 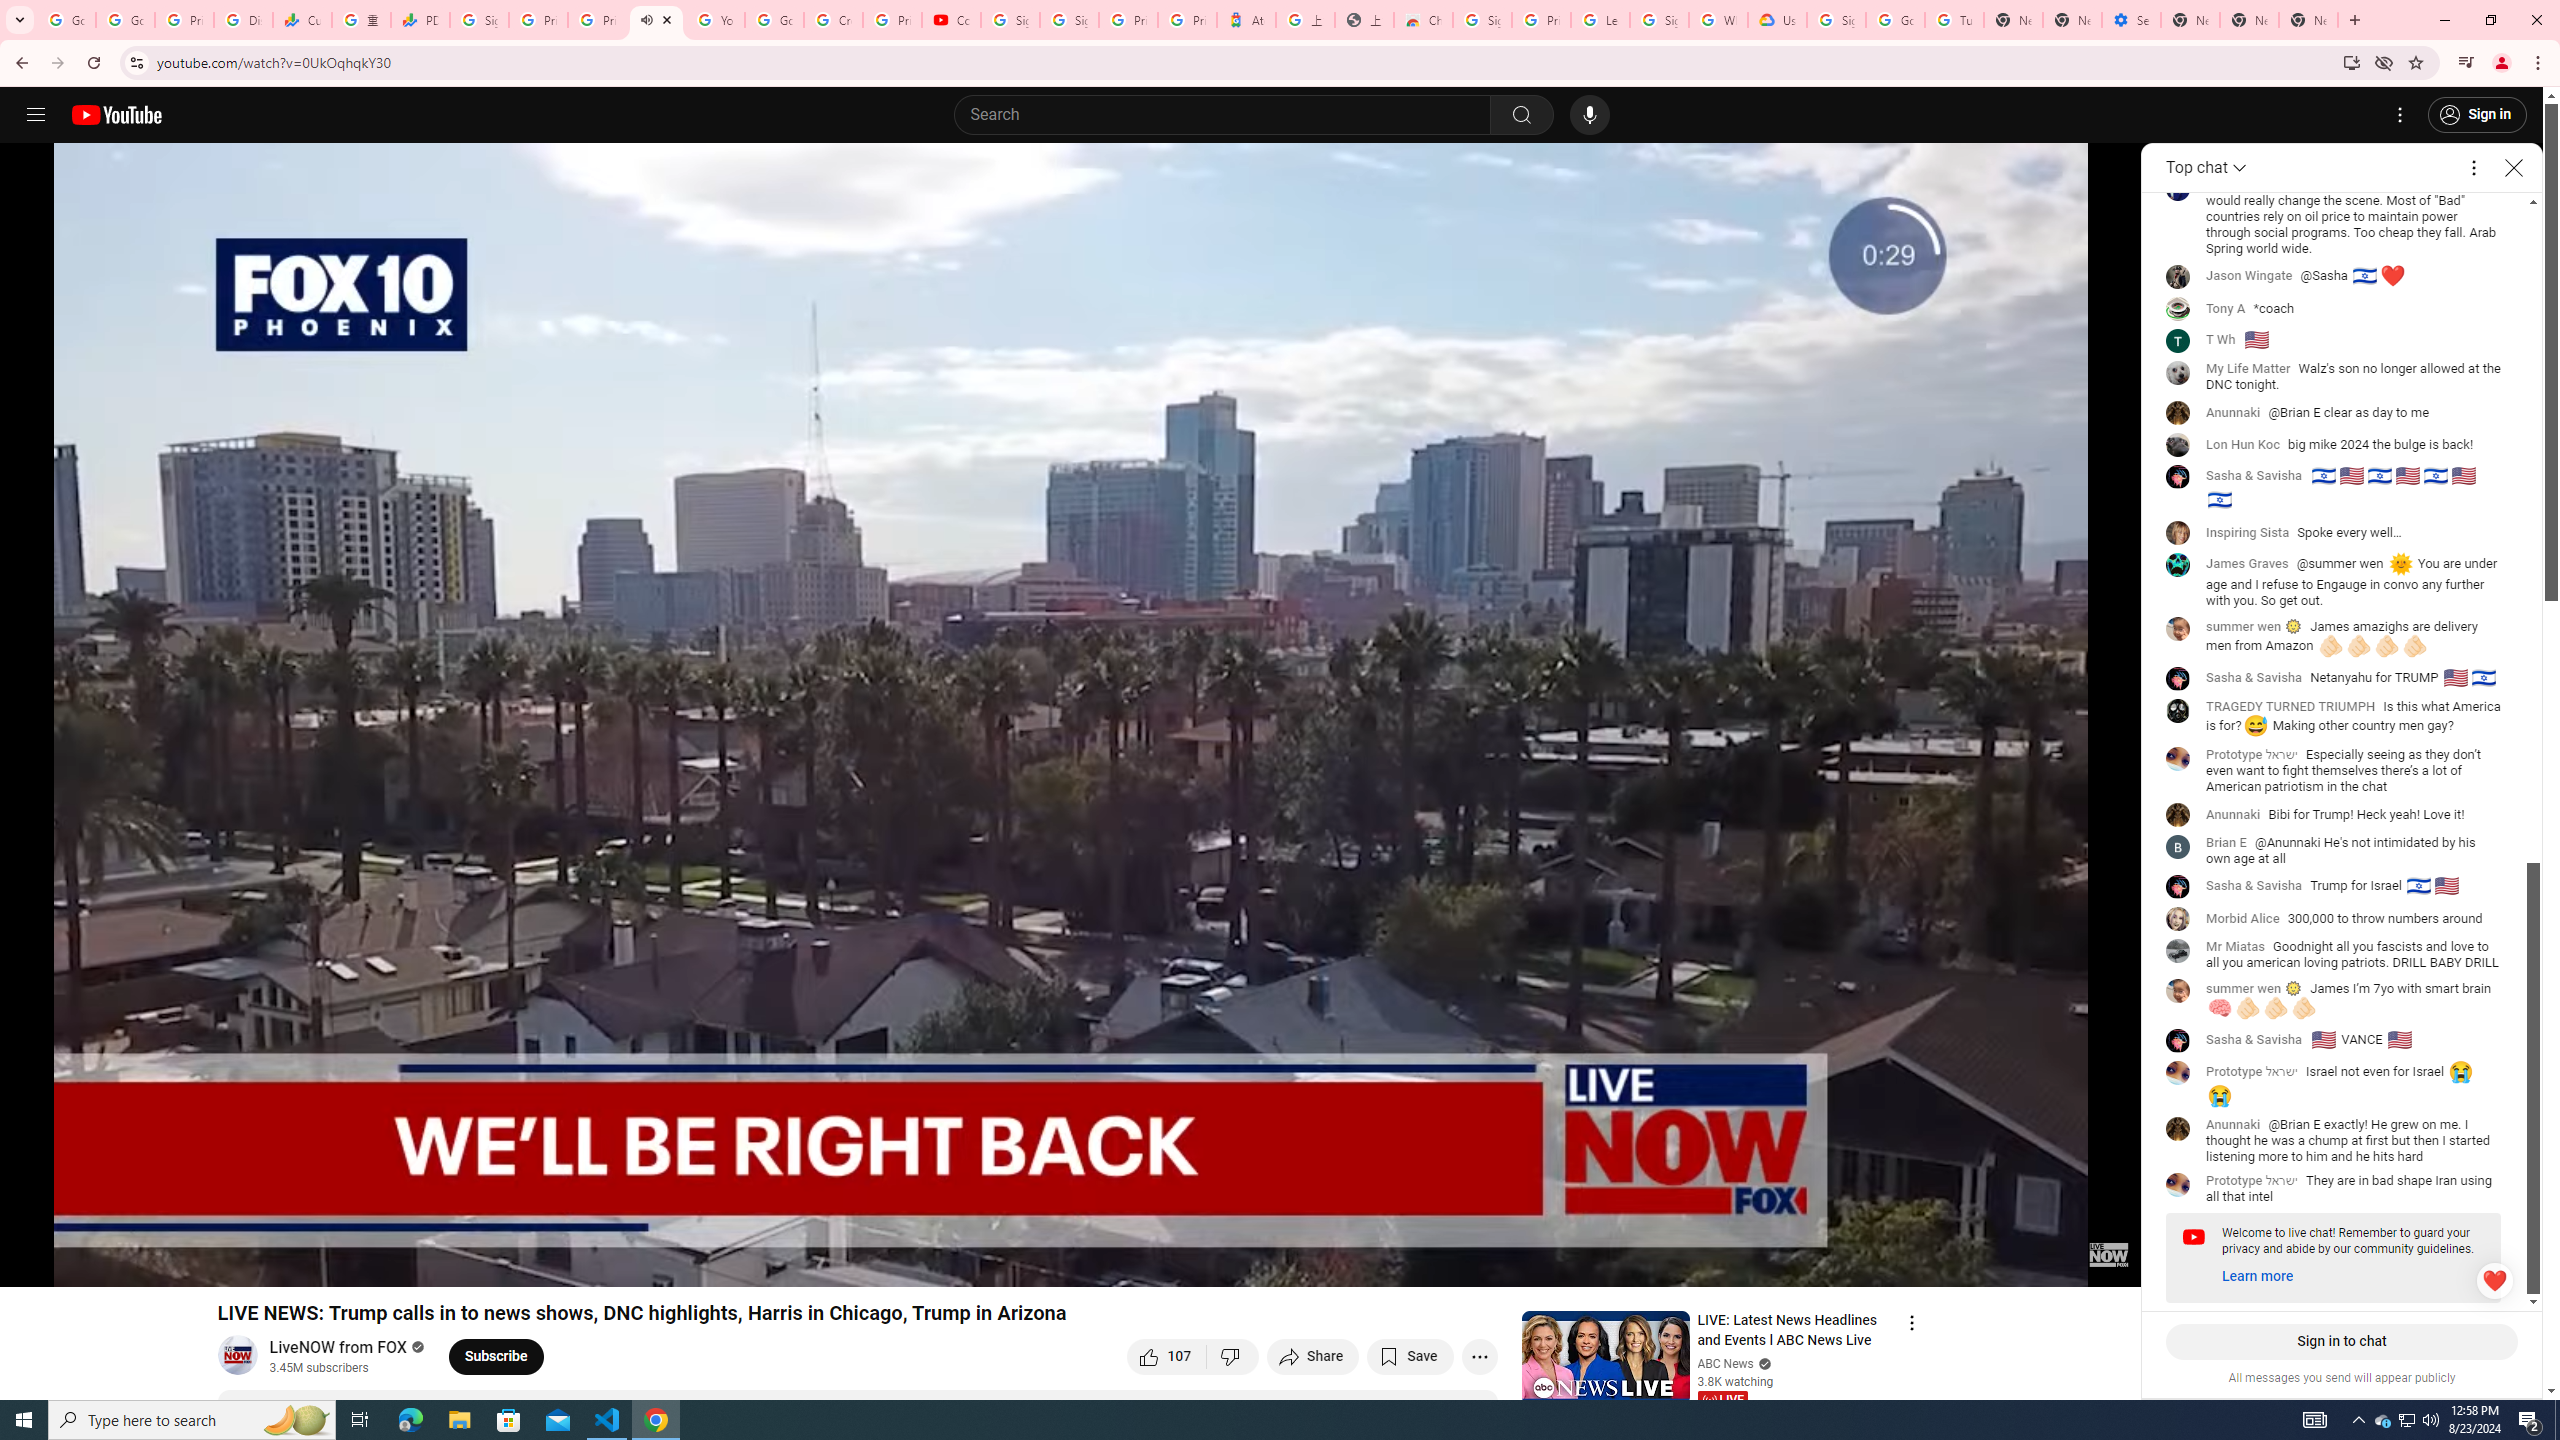 What do you see at coordinates (1482, 20) in the screenshot?
I see `Sign in - Google Accounts` at bounding box center [1482, 20].